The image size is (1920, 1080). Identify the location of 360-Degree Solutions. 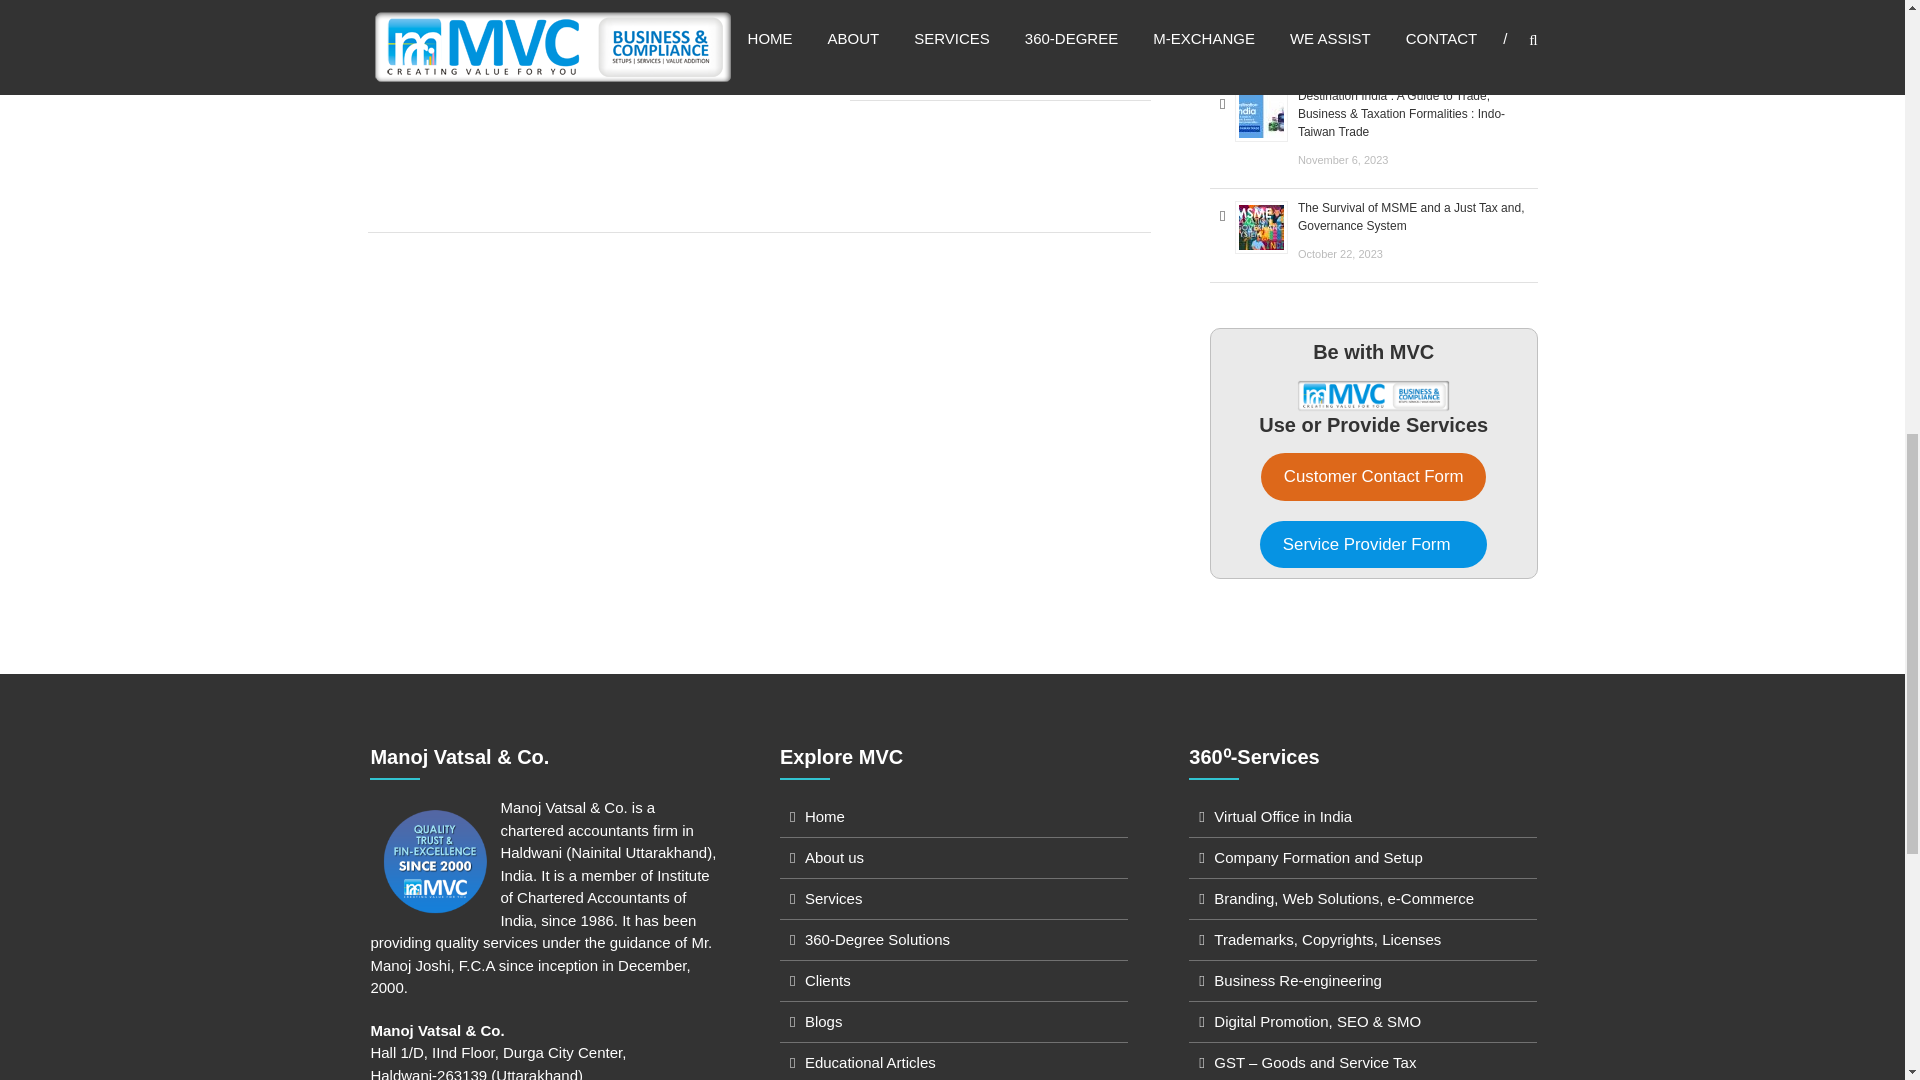
(877, 939).